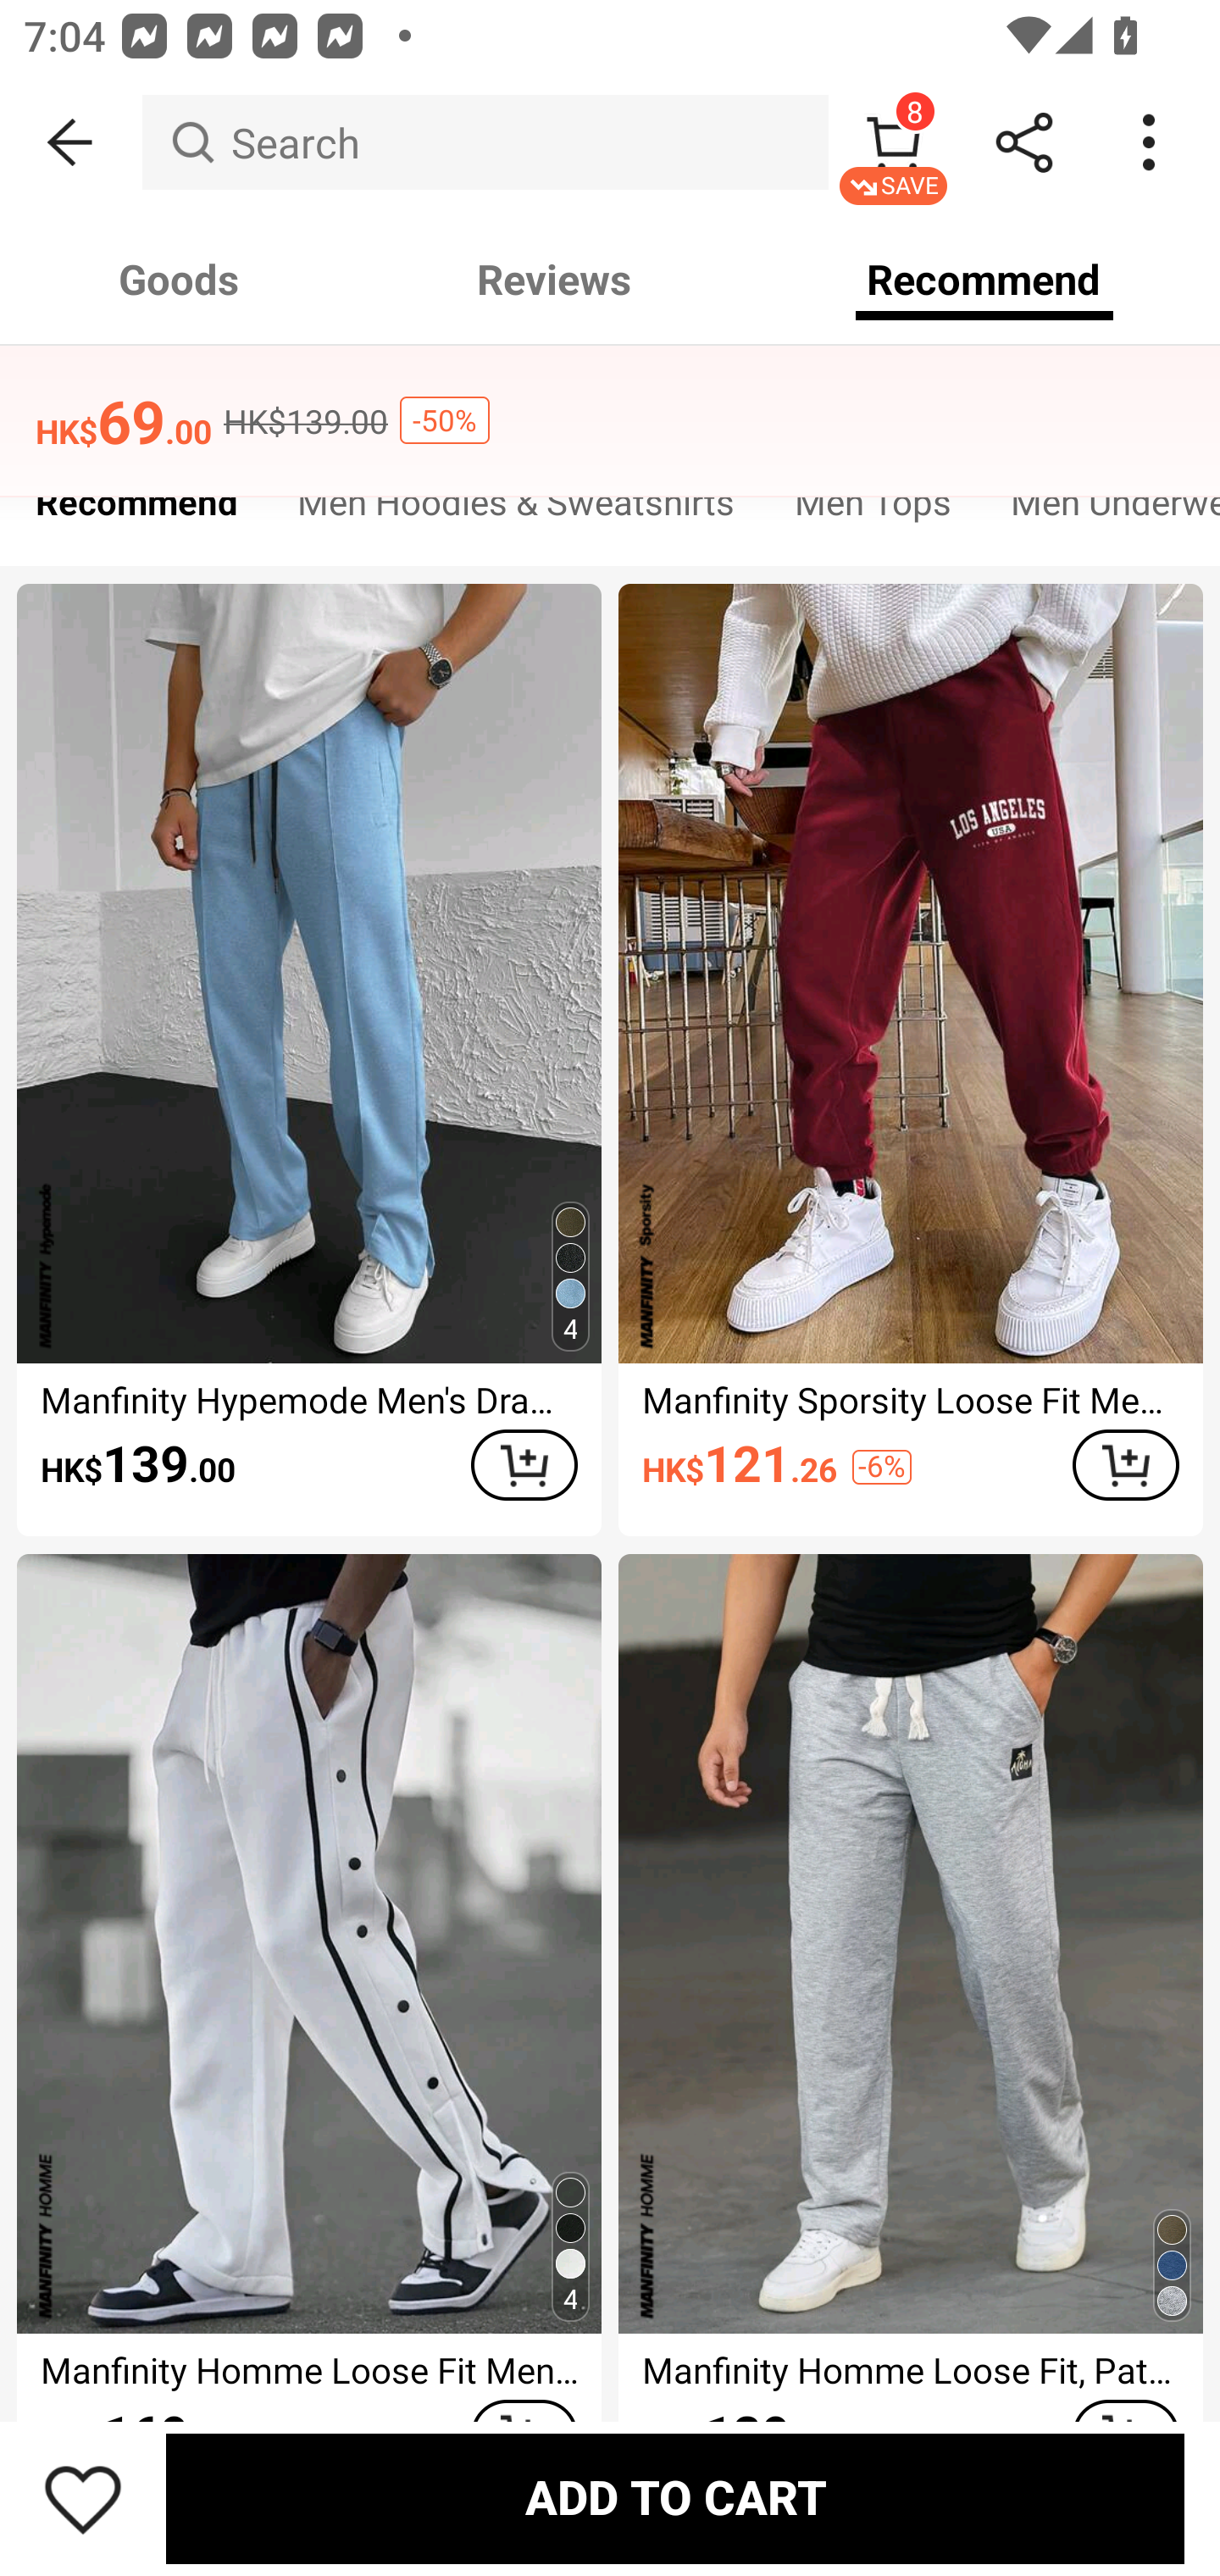 The height and width of the screenshot is (2576, 1220). What do you see at coordinates (136, 510) in the screenshot?
I see `Recommend` at bounding box center [136, 510].